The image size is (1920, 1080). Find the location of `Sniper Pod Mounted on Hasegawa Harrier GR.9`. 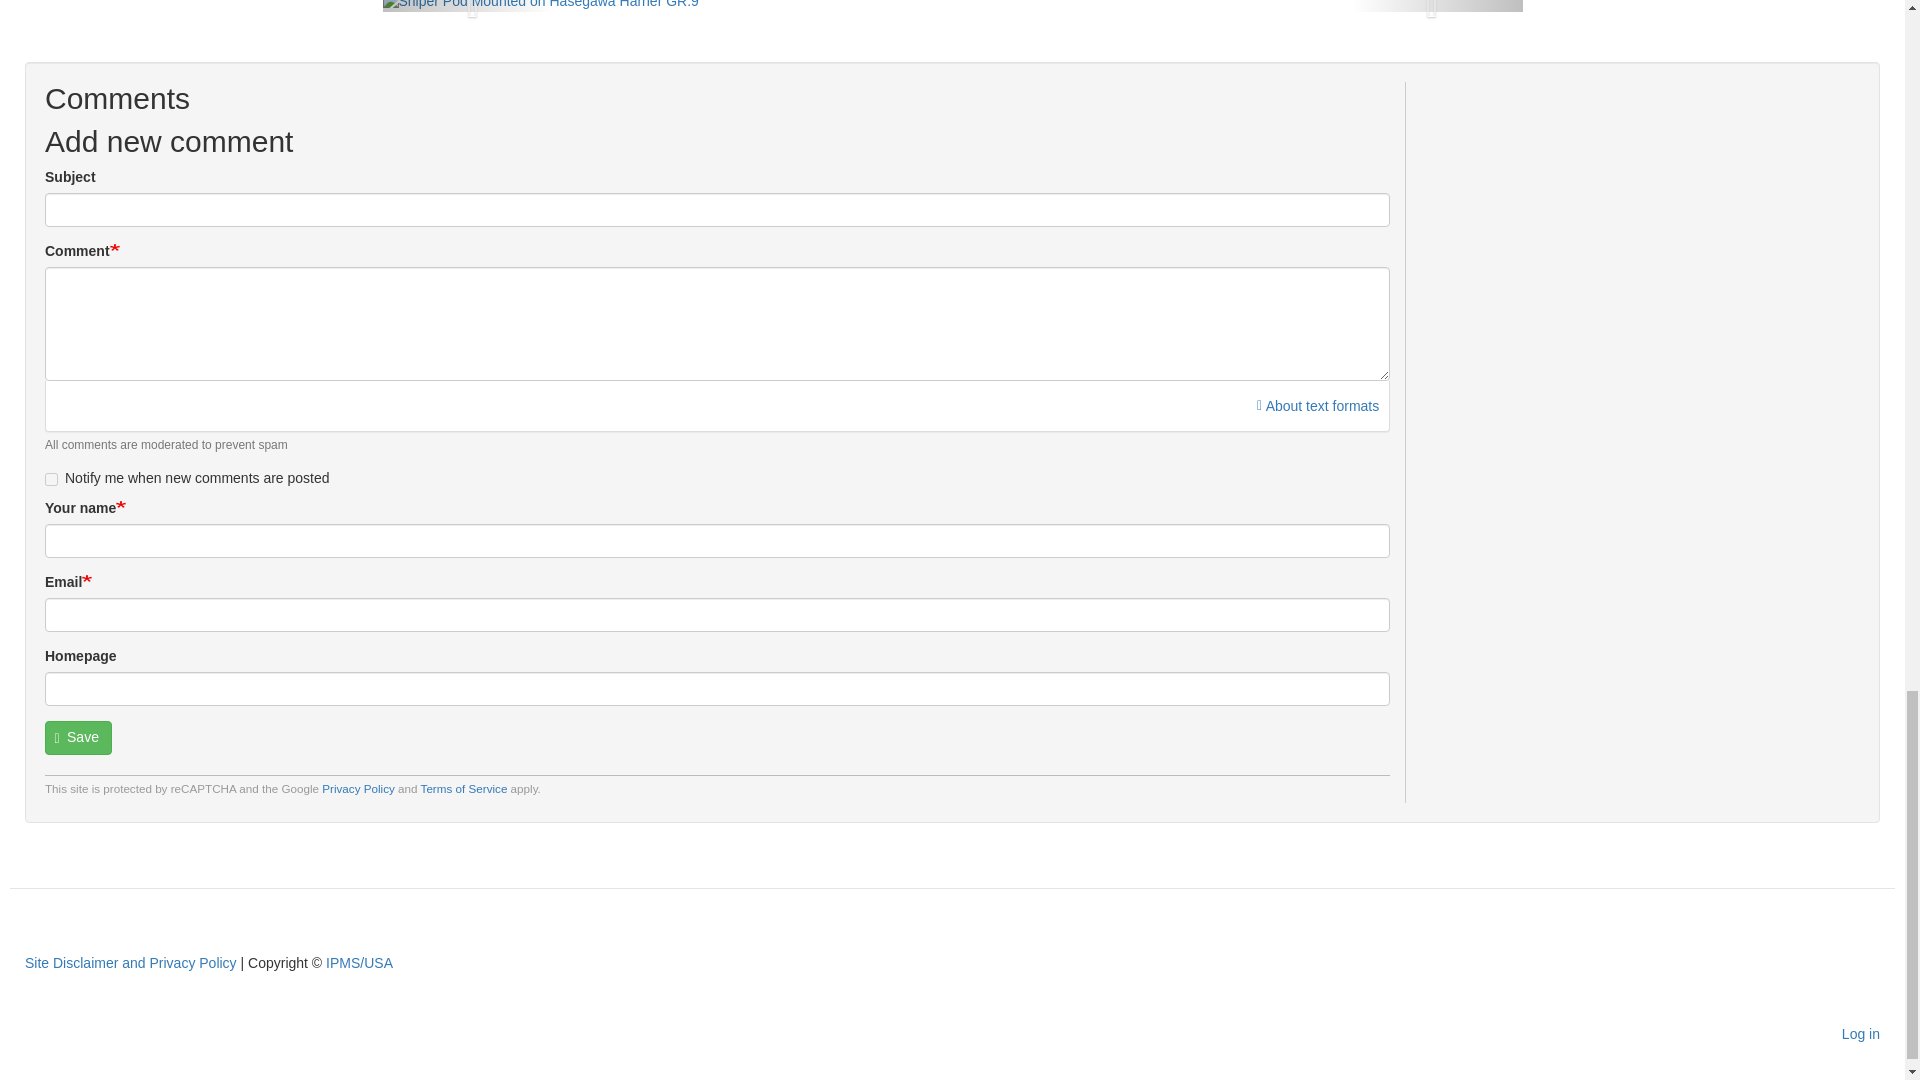

Sniper Pod Mounted on Hasegawa Harrier GR.9 is located at coordinates (540, 4).